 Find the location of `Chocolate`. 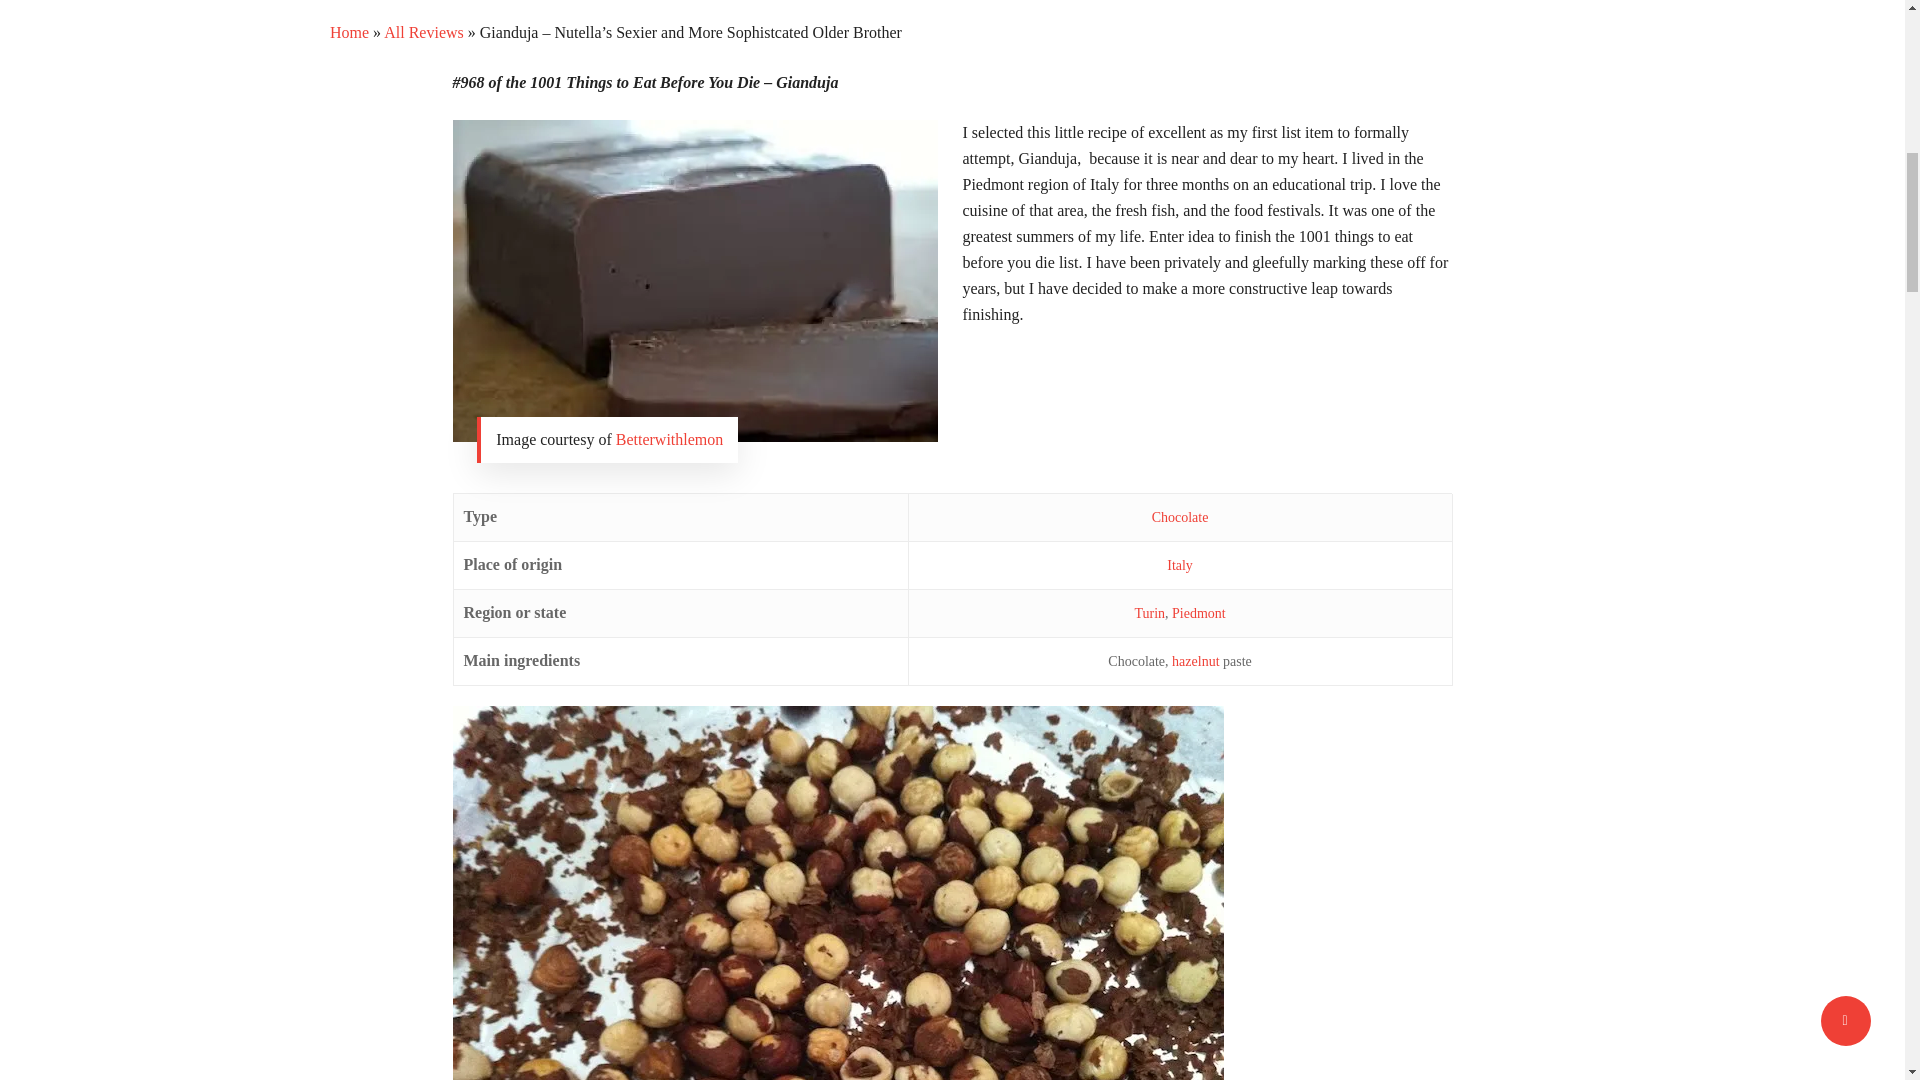

Chocolate is located at coordinates (1180, 516).